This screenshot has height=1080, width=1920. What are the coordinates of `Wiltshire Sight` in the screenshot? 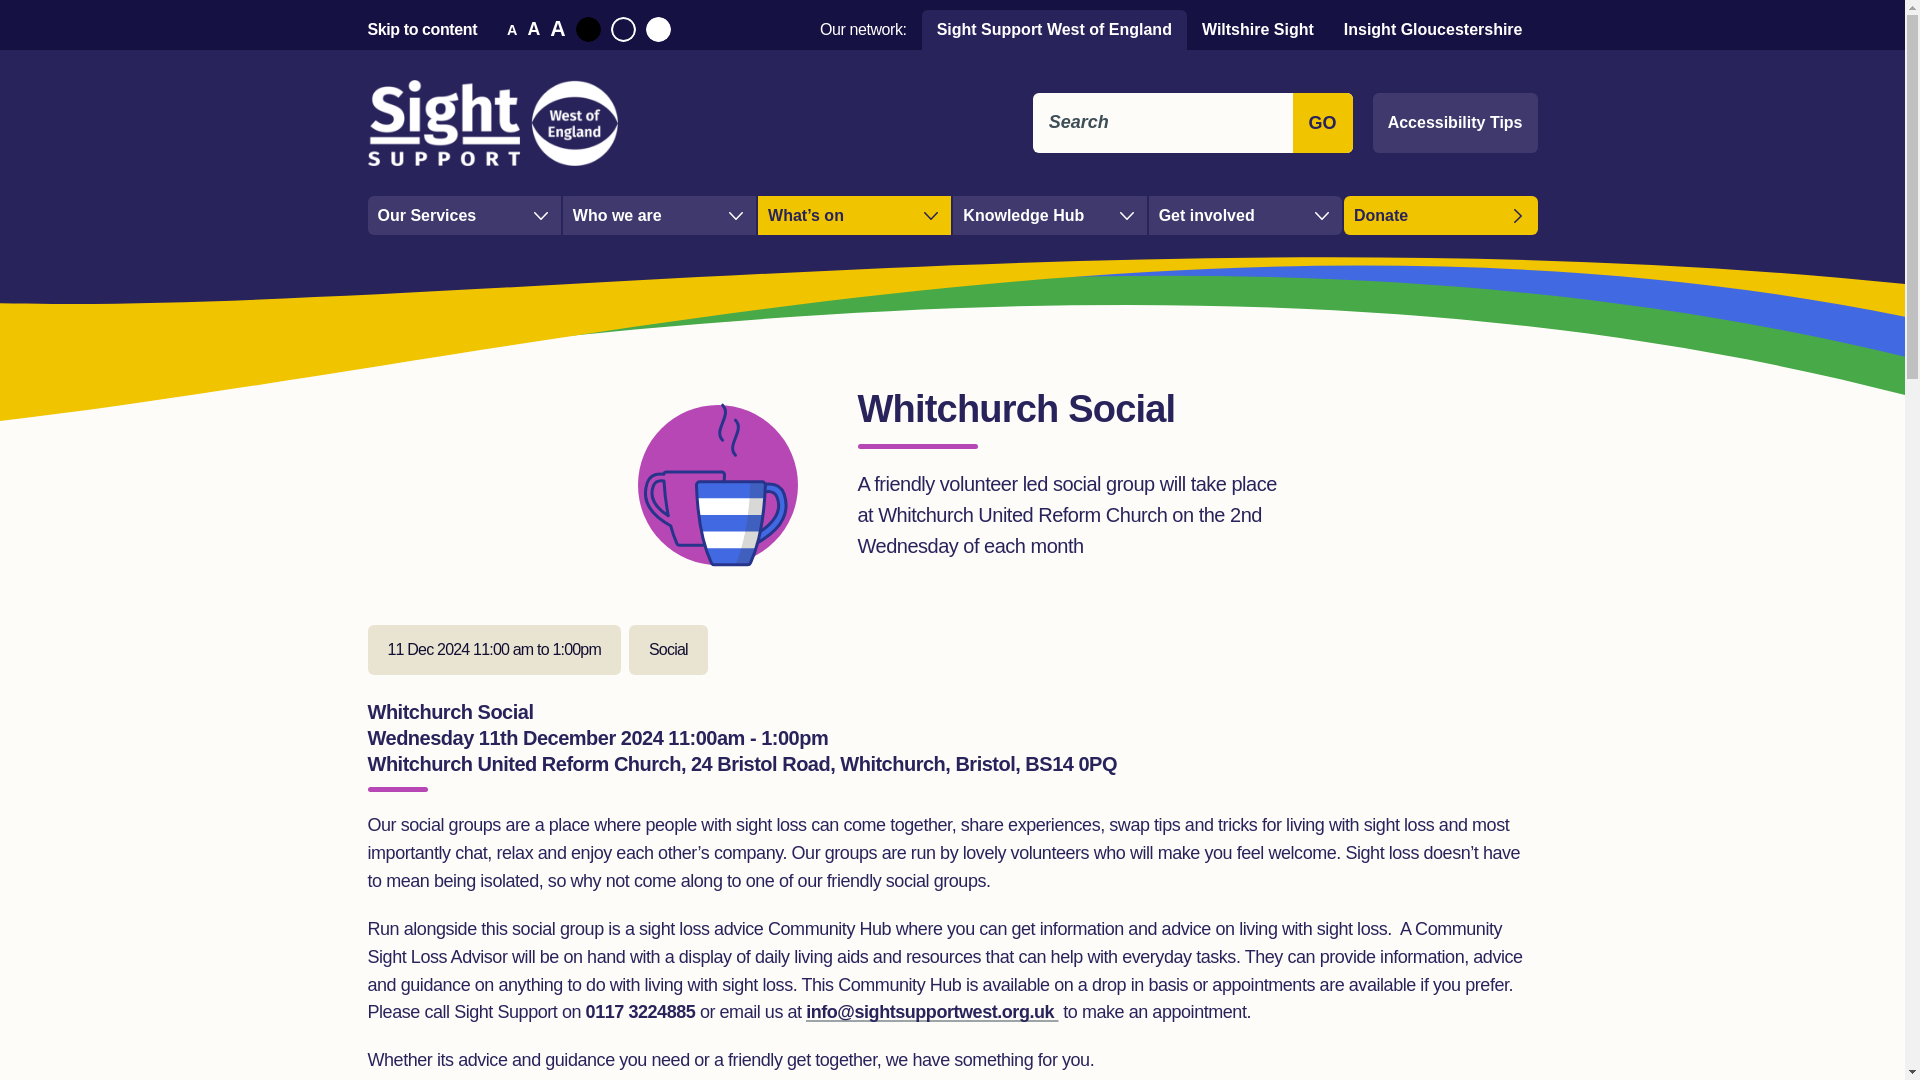 It's located at (1257, 29).